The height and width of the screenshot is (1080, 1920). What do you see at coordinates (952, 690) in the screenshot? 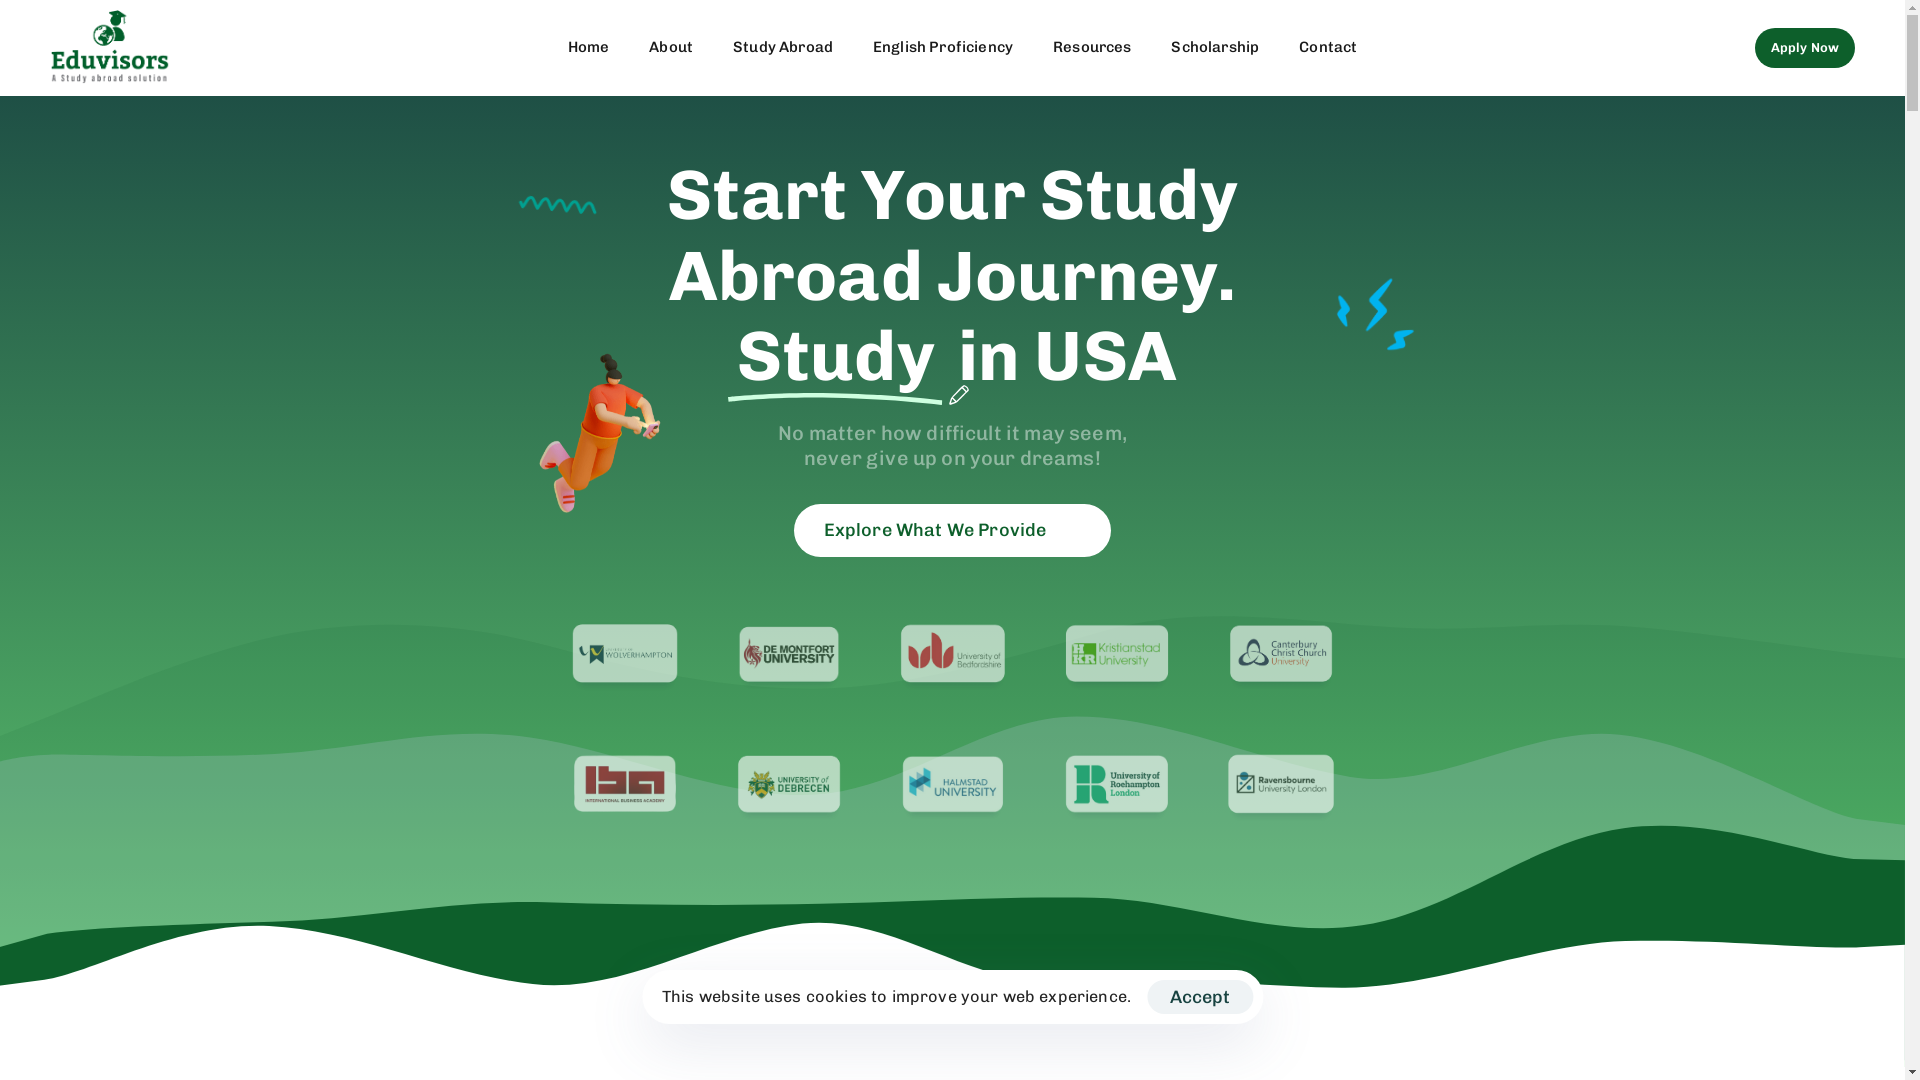
I see `Study in the UK` at bounding box center [952, 690].